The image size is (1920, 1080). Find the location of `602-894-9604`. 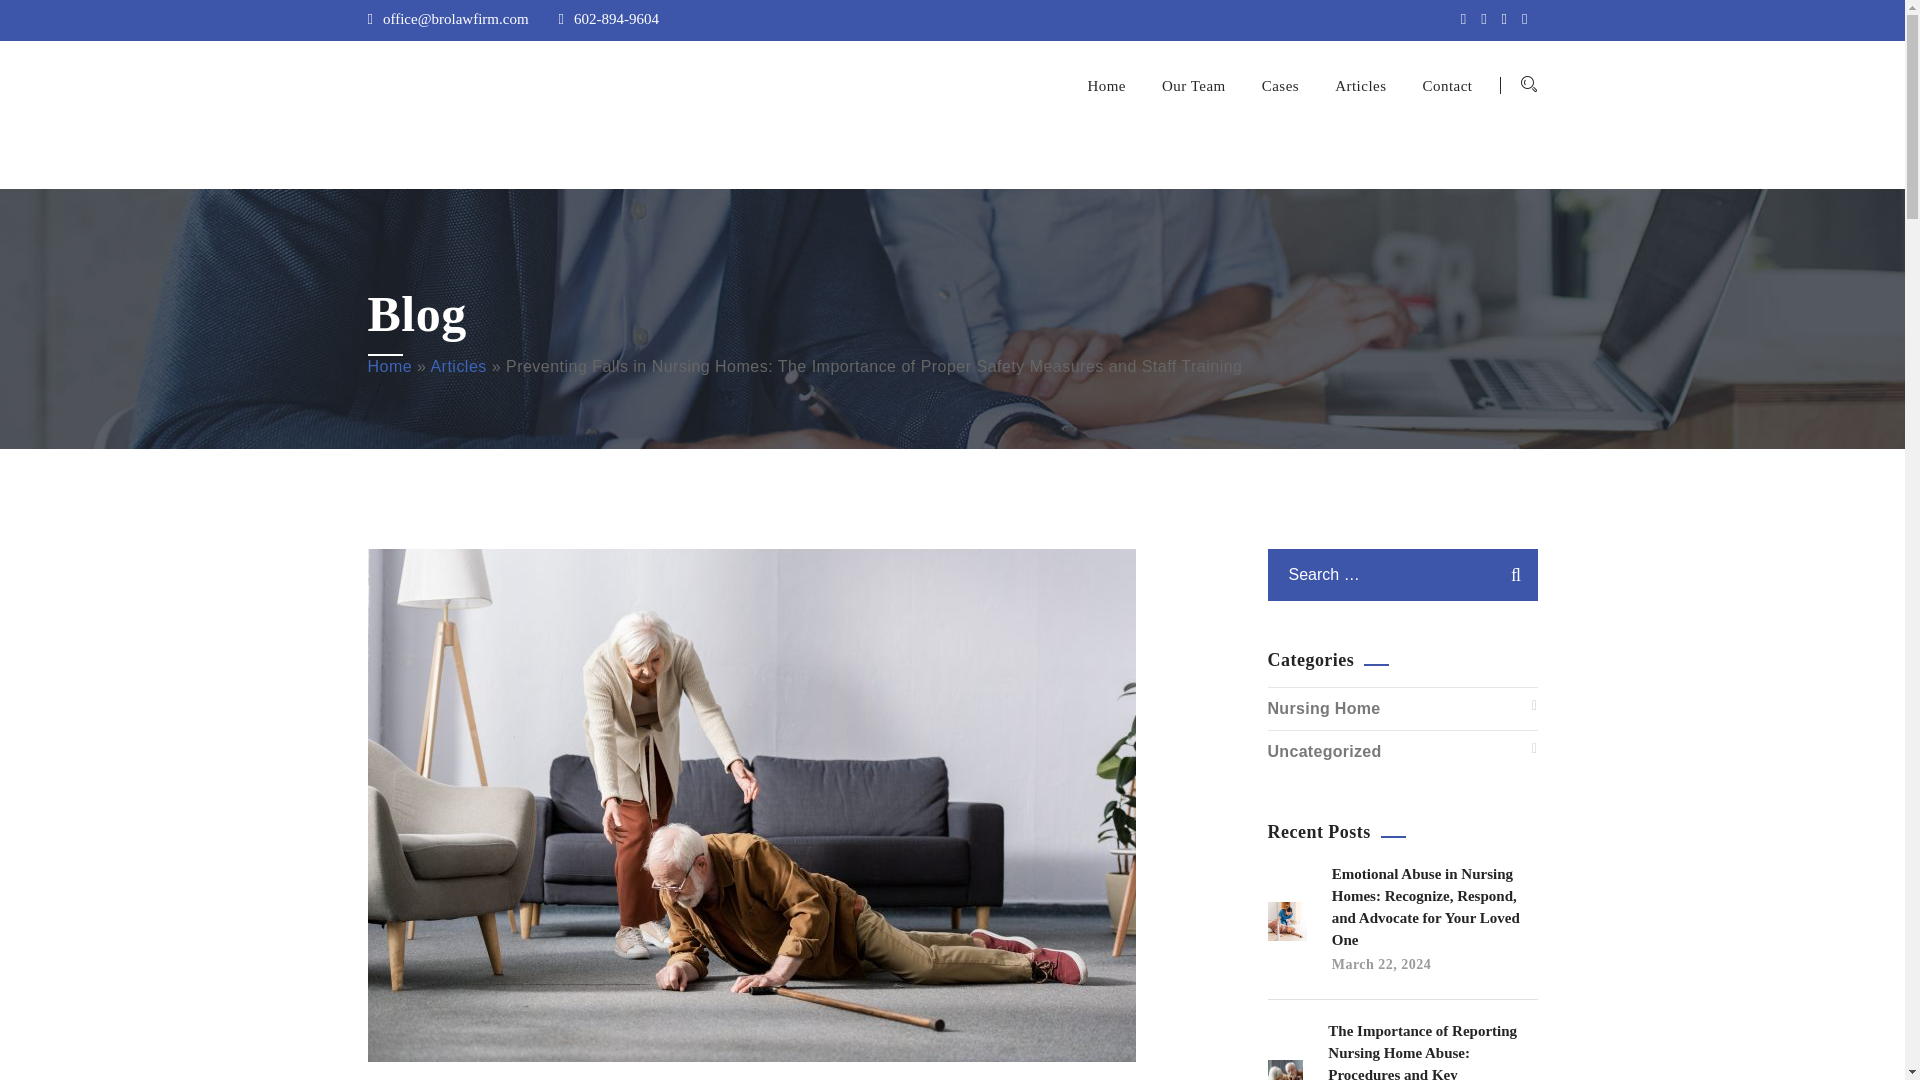

602-894-9604 is located at coordinates (608, 18).